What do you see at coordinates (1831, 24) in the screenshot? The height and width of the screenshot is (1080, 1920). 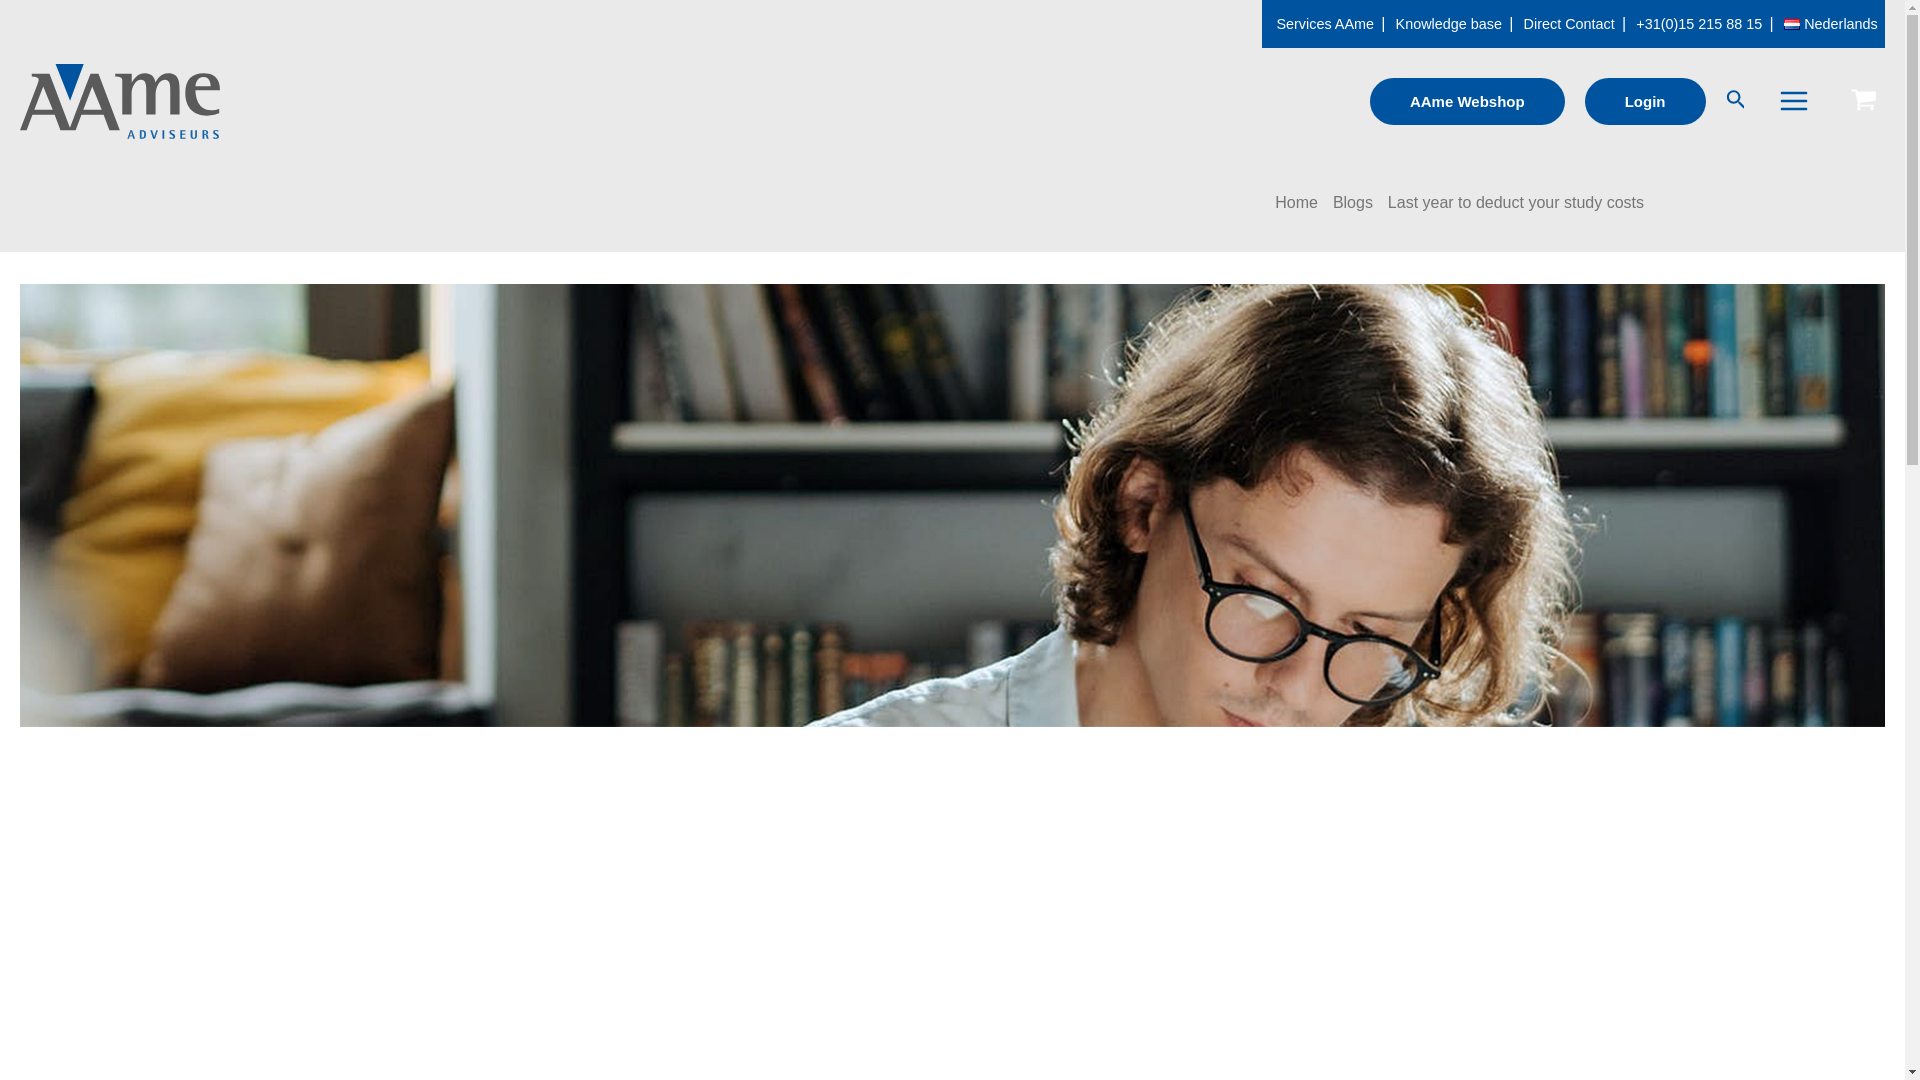 I see `Nederlands` at bounding box center [1831, 24].